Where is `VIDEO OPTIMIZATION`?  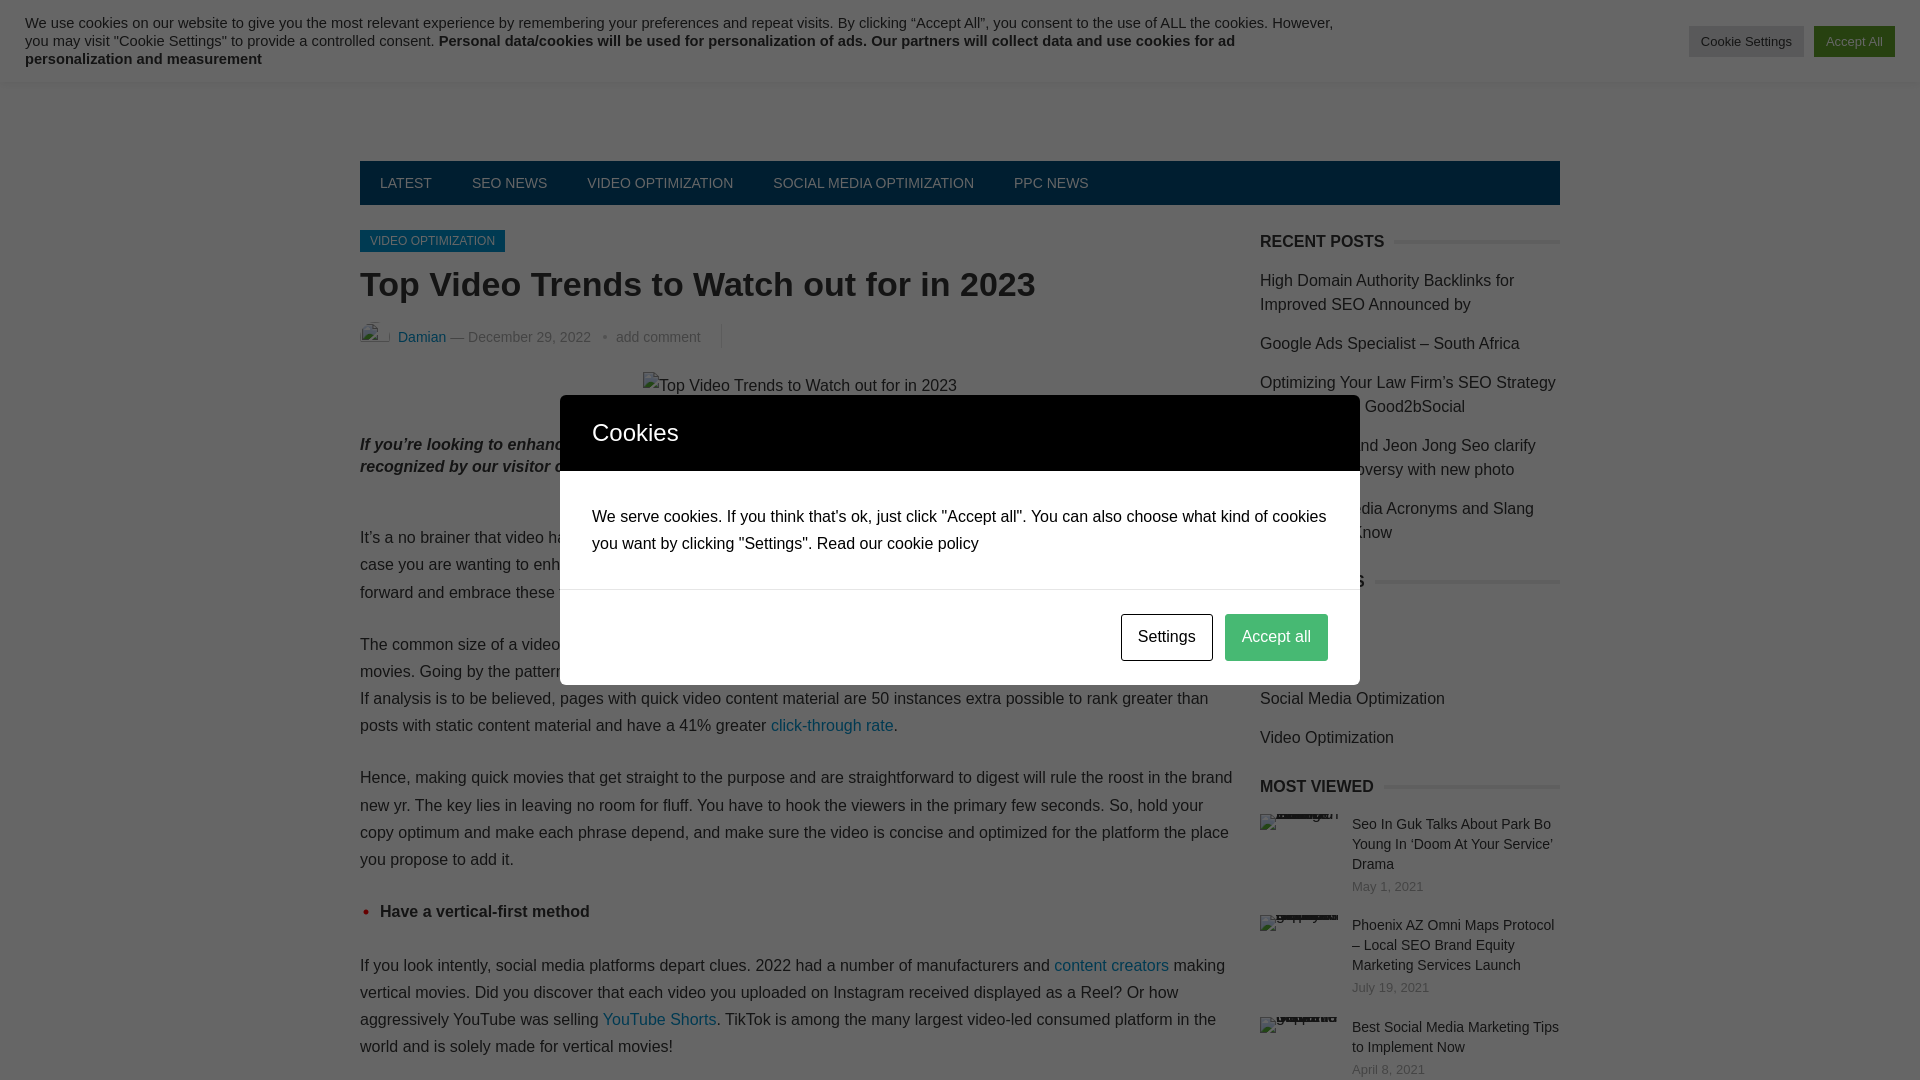
VIDEO OPTIMIZATION is located at coordinates (659, 182).